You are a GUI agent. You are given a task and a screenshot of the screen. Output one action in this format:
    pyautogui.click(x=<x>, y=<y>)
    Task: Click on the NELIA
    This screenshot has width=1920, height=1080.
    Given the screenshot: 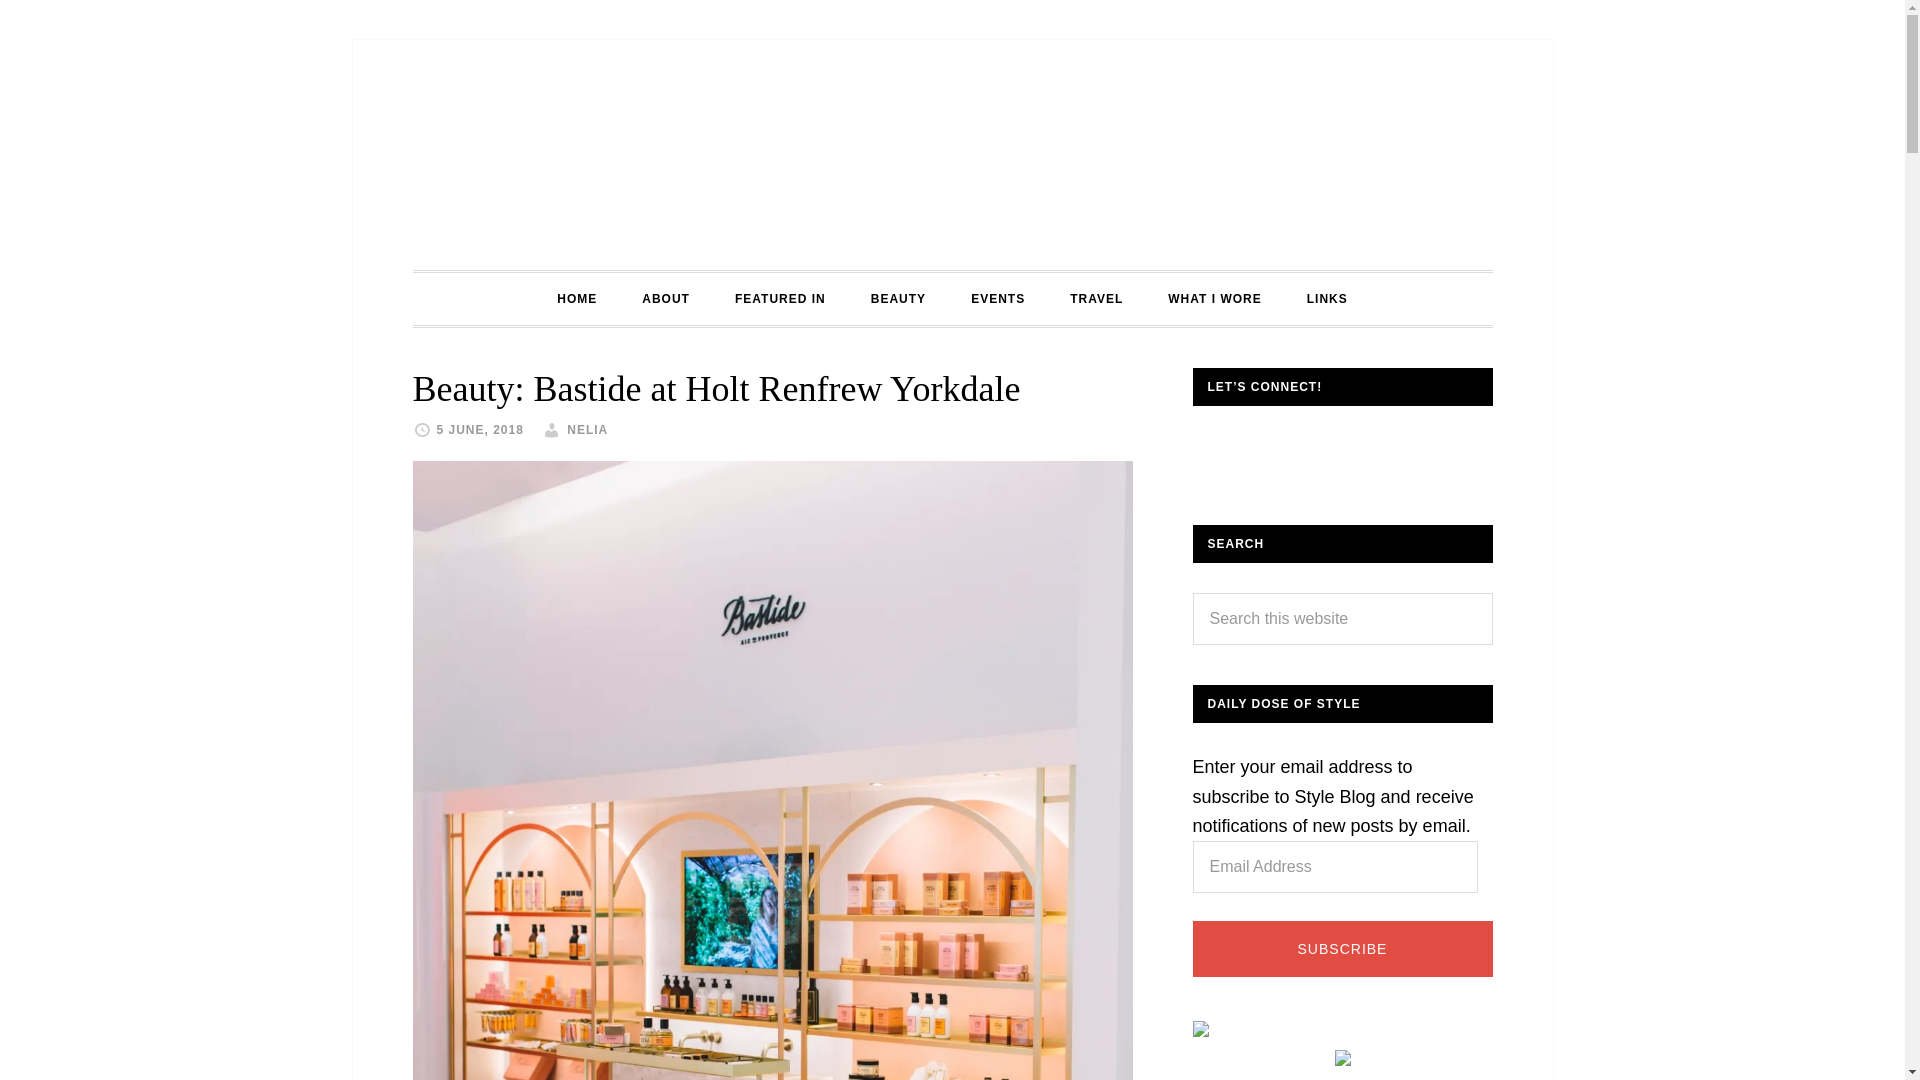 What is the action you would take?
    pyautogui.click(x=587, y=430)
    